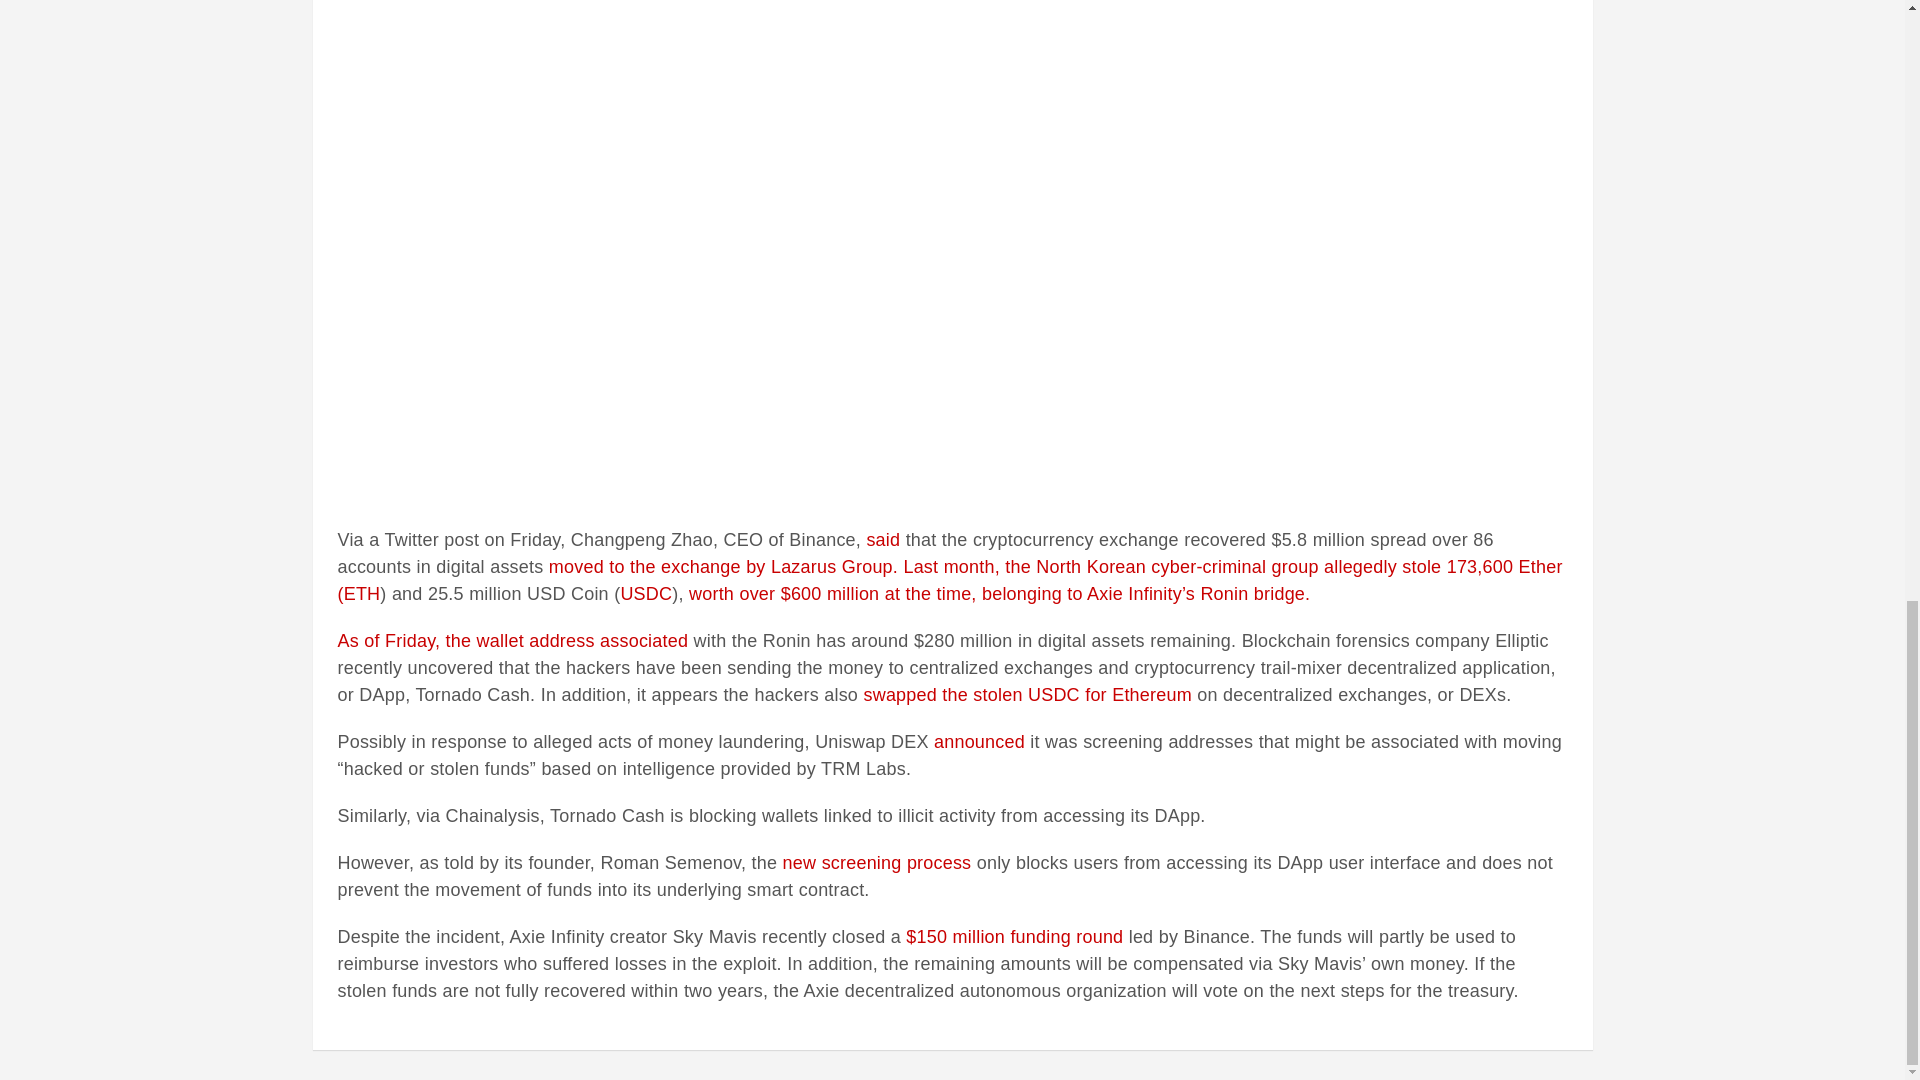 The width and height of the screenshot is (1920, 1080). Describe the element at coordinates (468, 640) in the screenshot. I see `As of Friday, the wallet address` at that location.